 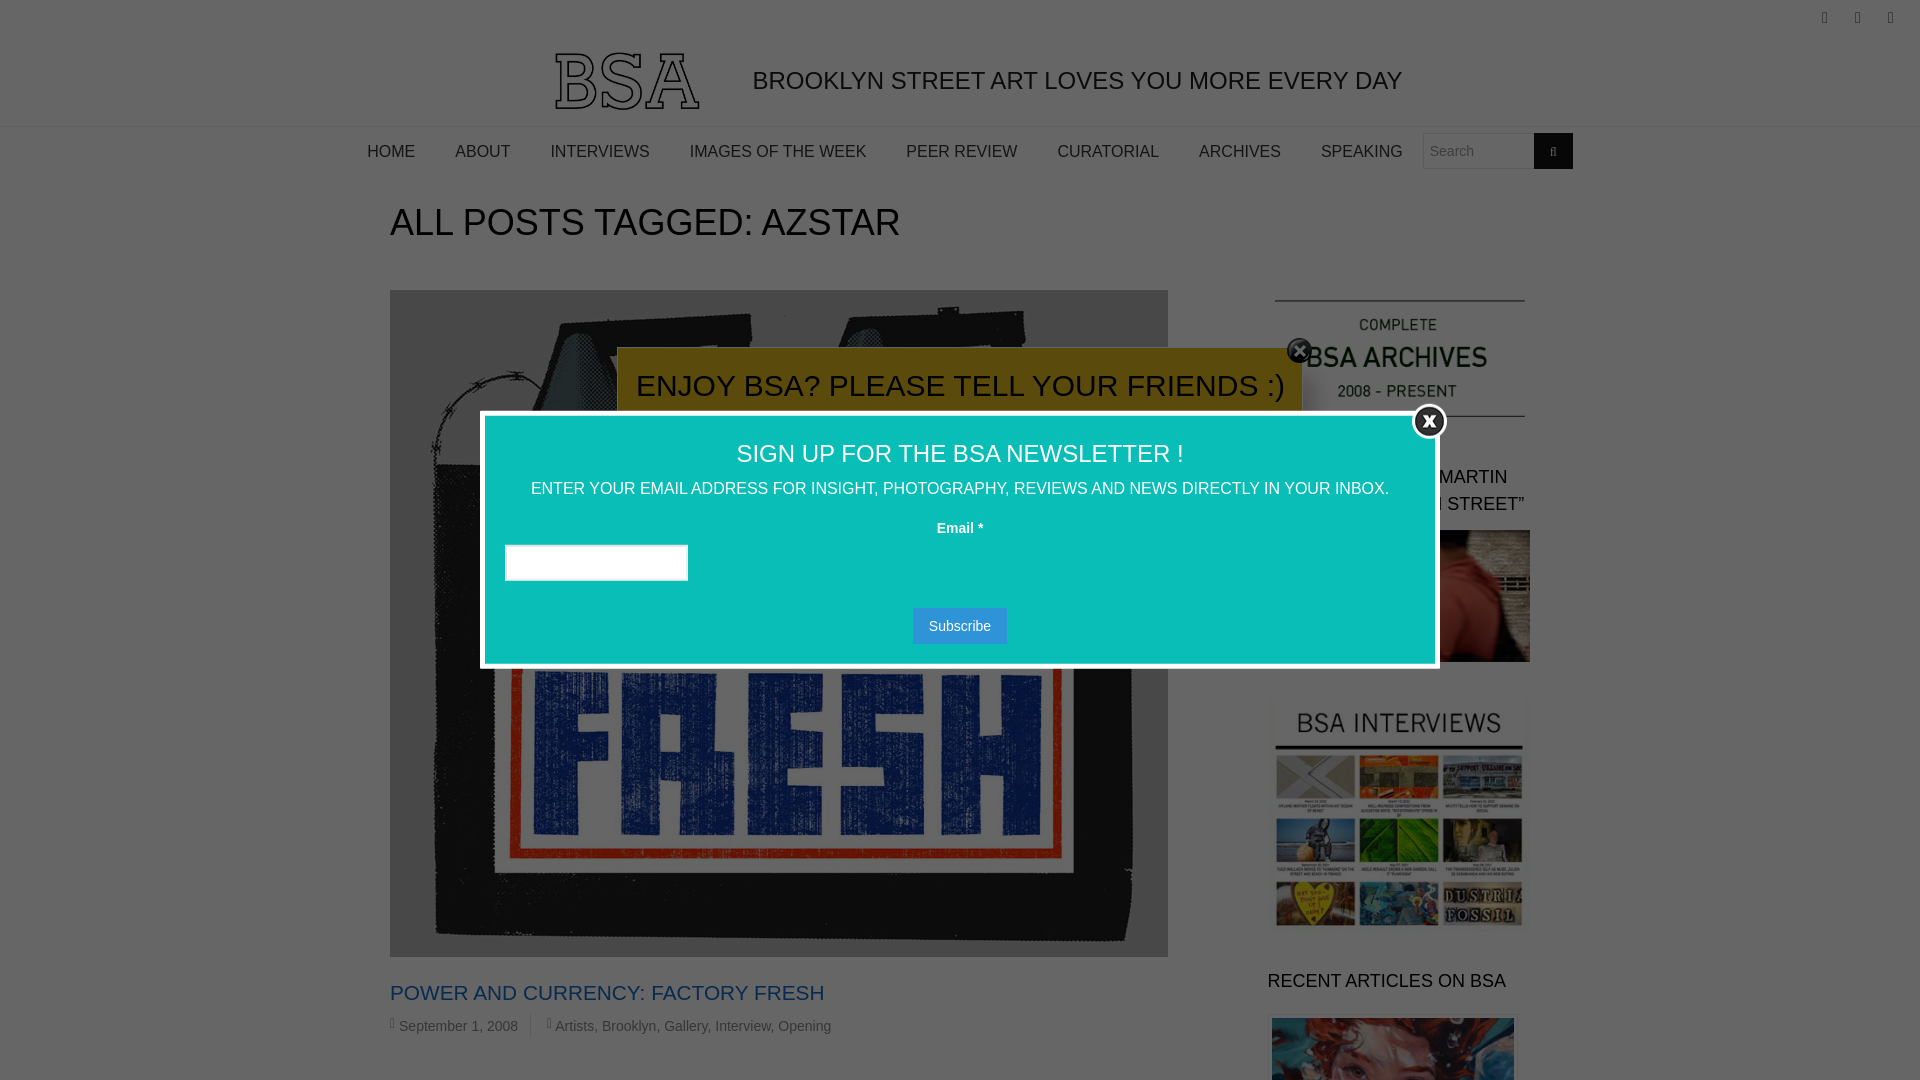 What do you see at coordinates (804, 1026) in the screenshot?
I see `Opening` at bounding box center [804, 1026].